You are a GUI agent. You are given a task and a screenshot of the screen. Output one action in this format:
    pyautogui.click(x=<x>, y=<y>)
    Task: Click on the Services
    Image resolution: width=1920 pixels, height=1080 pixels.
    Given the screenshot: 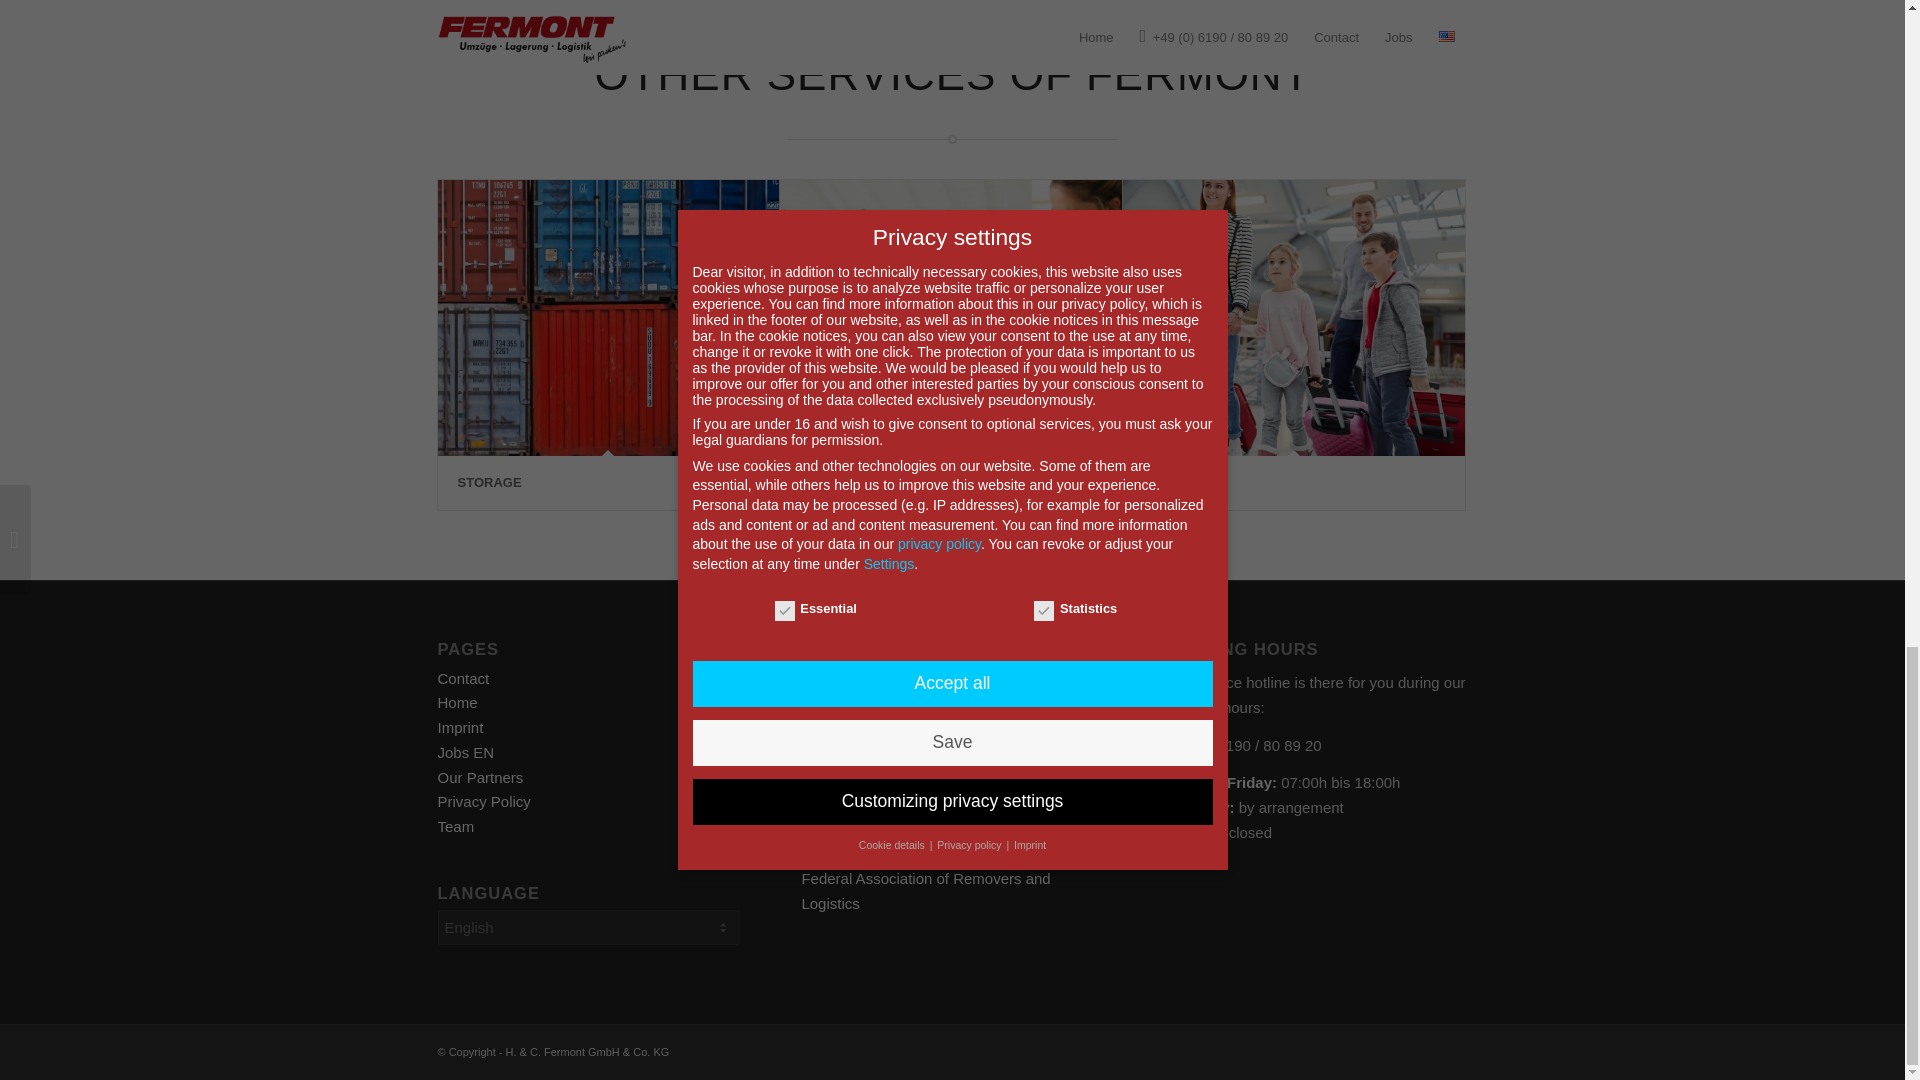 What is the action you would take?
    pyautogui.click(x=950, y=318)
    